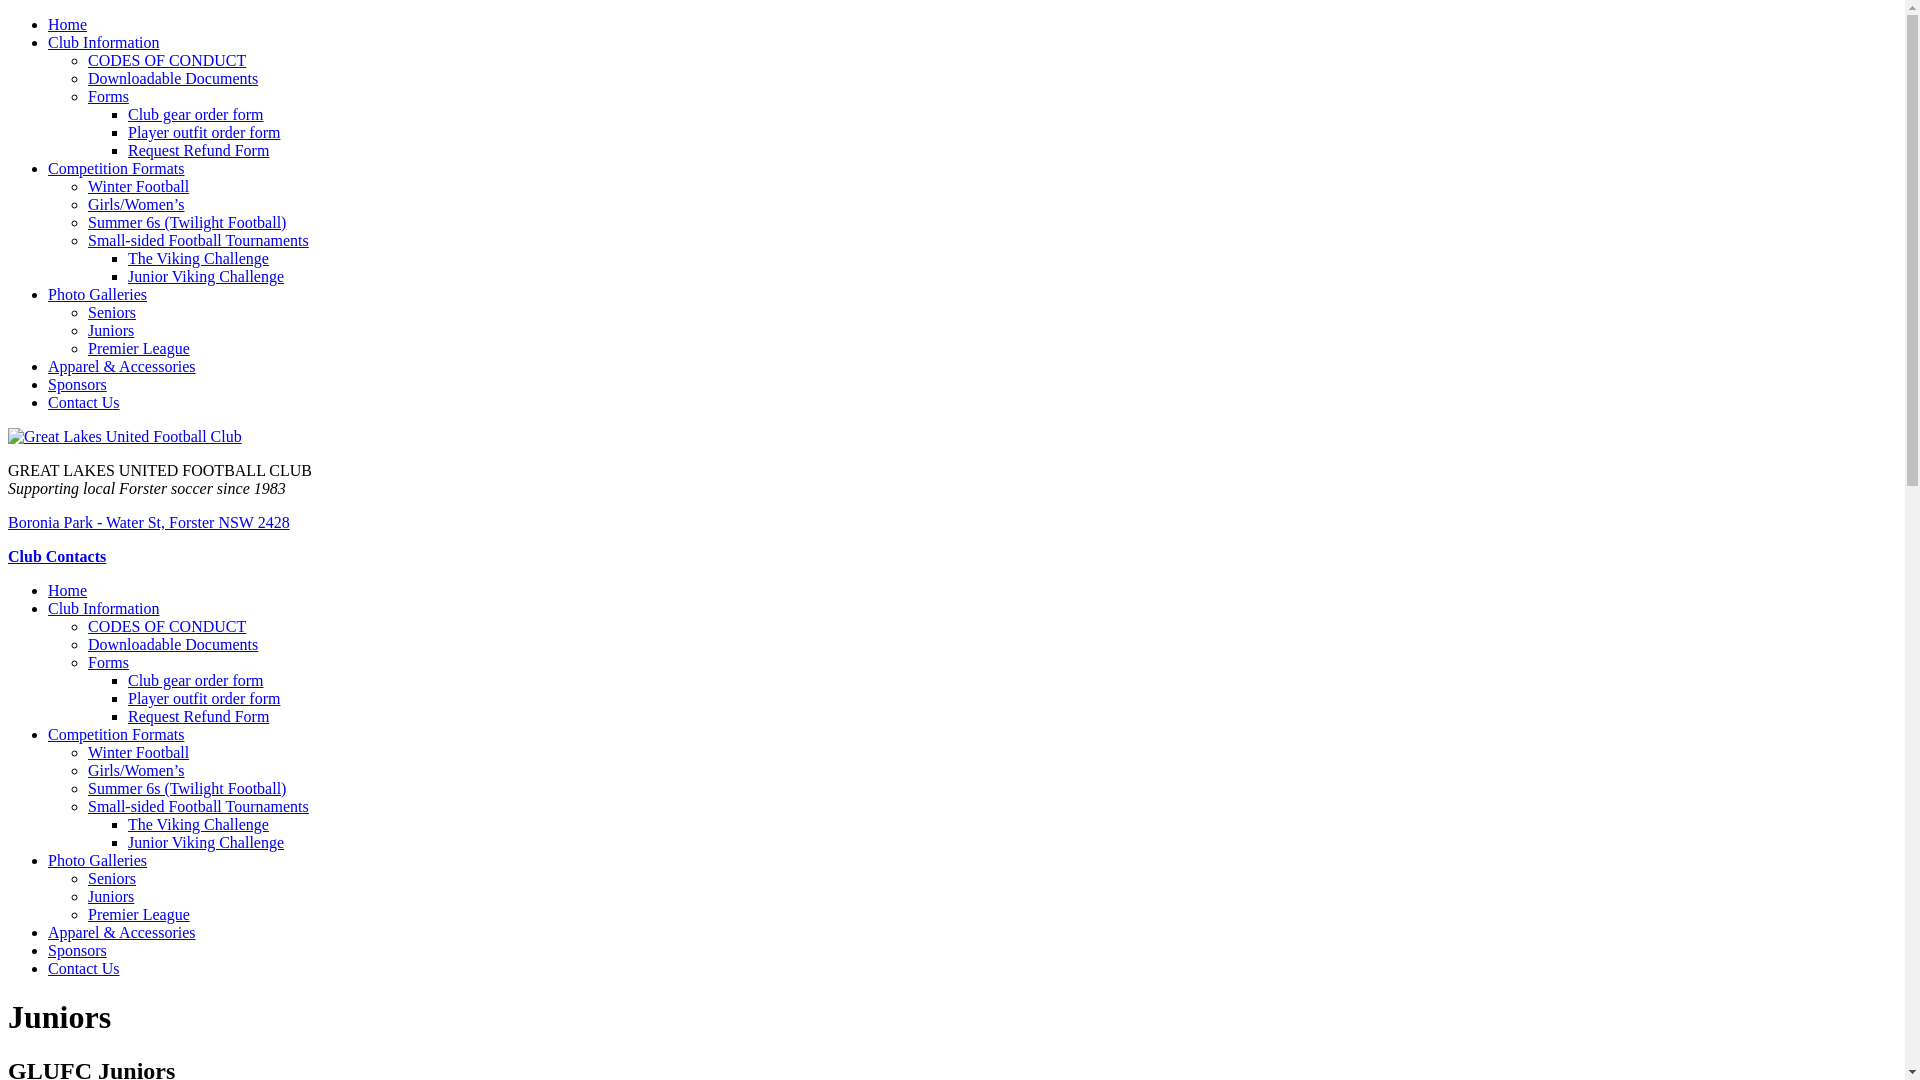  Describe the element at coordinates (198, 258) in the screenshot. I see `The Viking Challenge` at that location.